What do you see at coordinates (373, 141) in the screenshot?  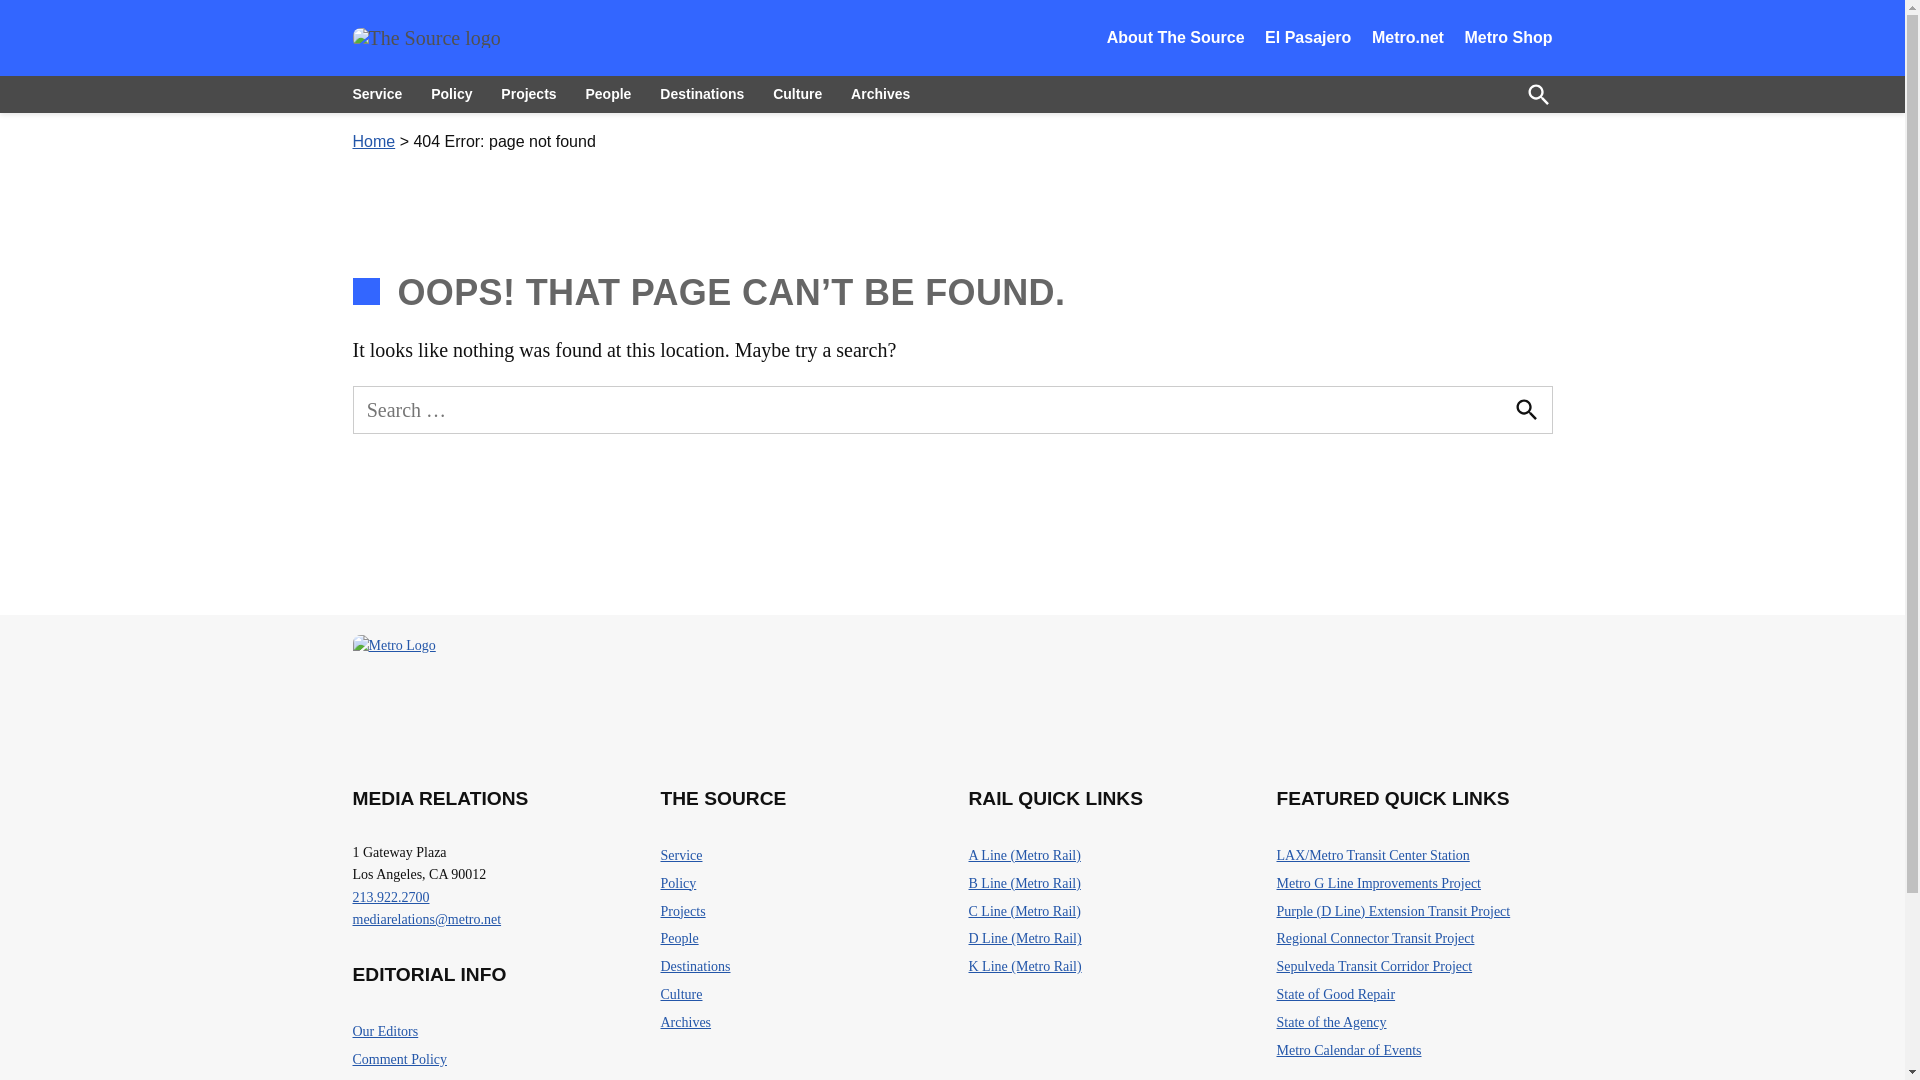 I see `Home` at bounding box center [373, 141].